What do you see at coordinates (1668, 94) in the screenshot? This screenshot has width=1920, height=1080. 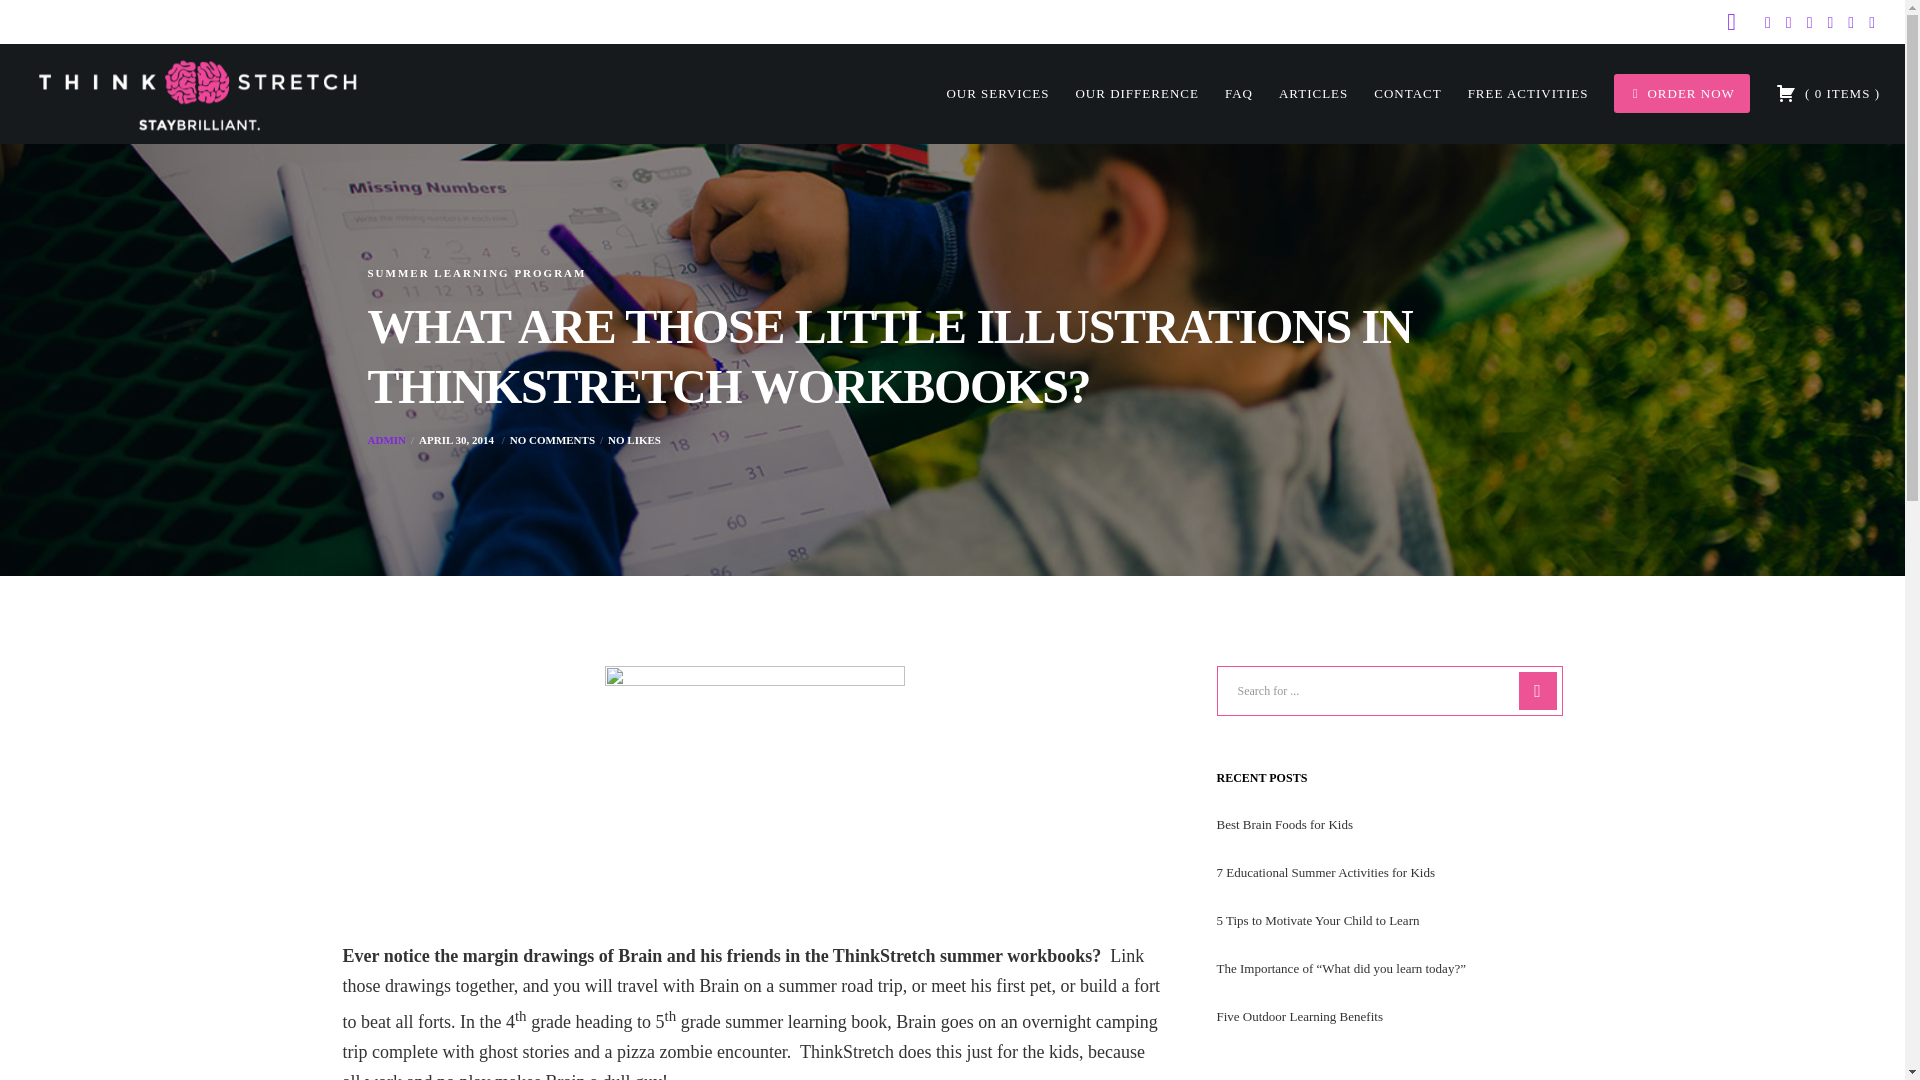 I see `ORDER NOW` at bounding box center [1668, 94].